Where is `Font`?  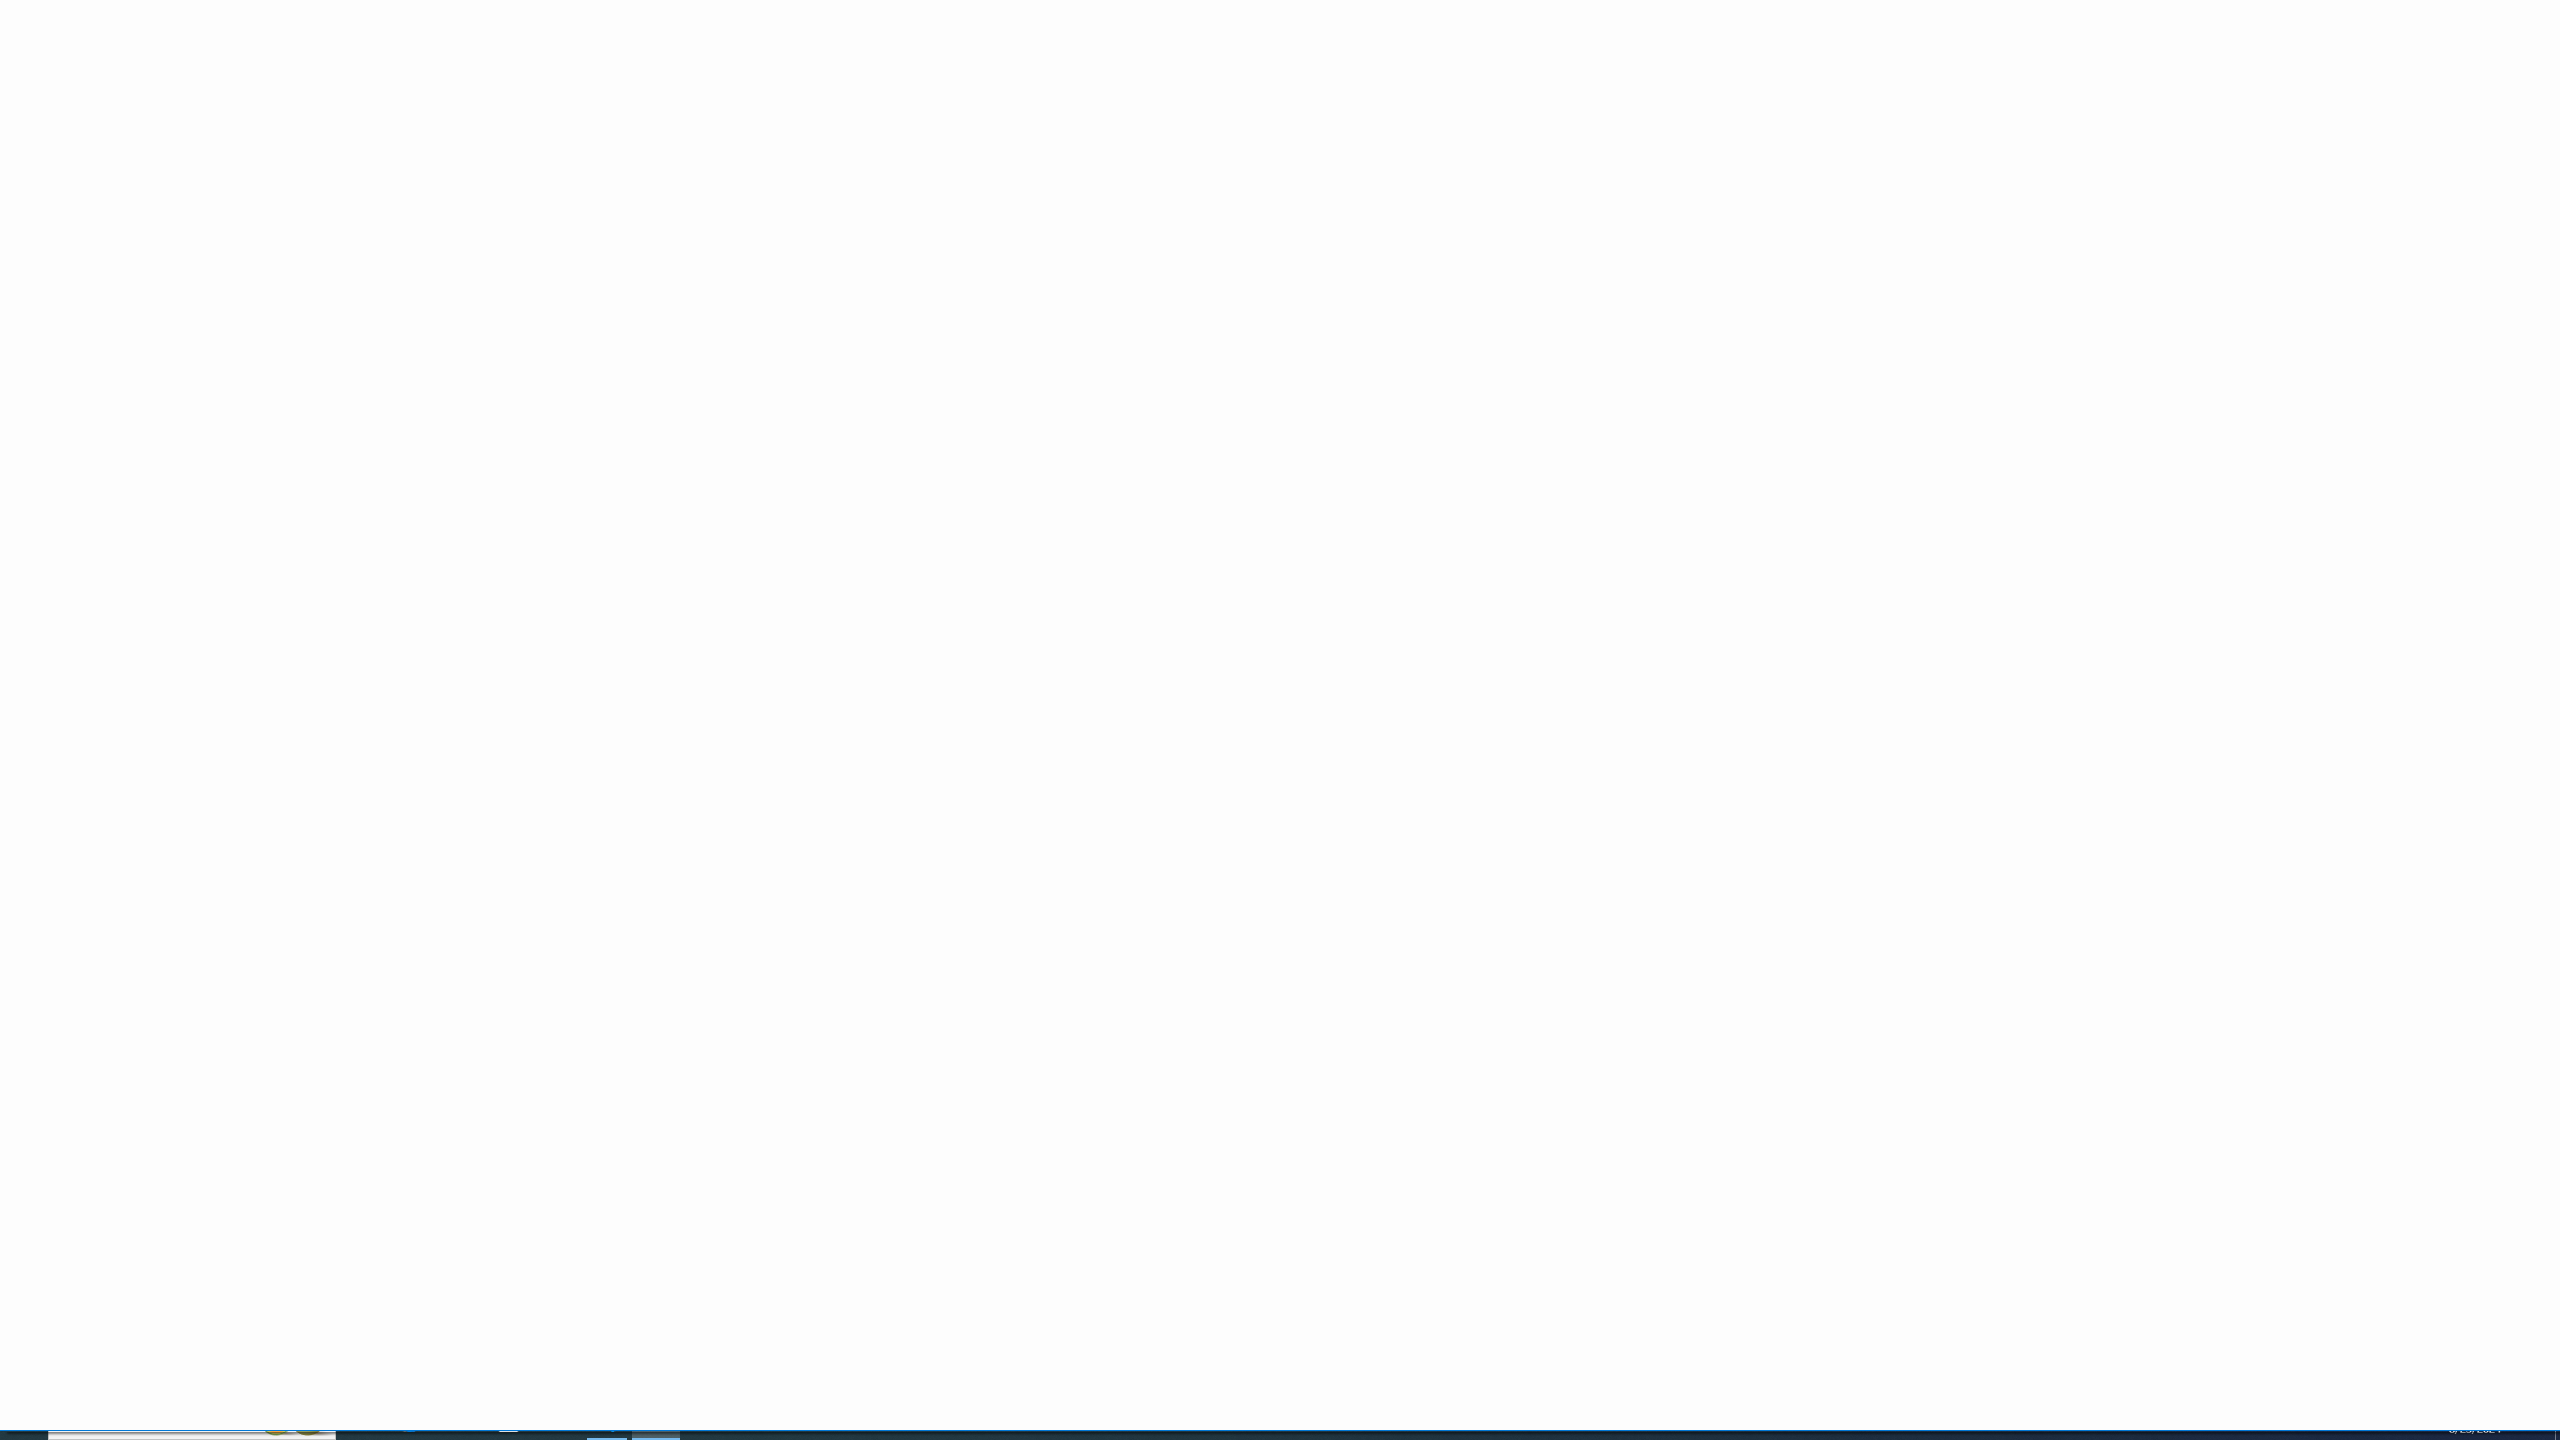 Font is located at coordinates (258, 88).